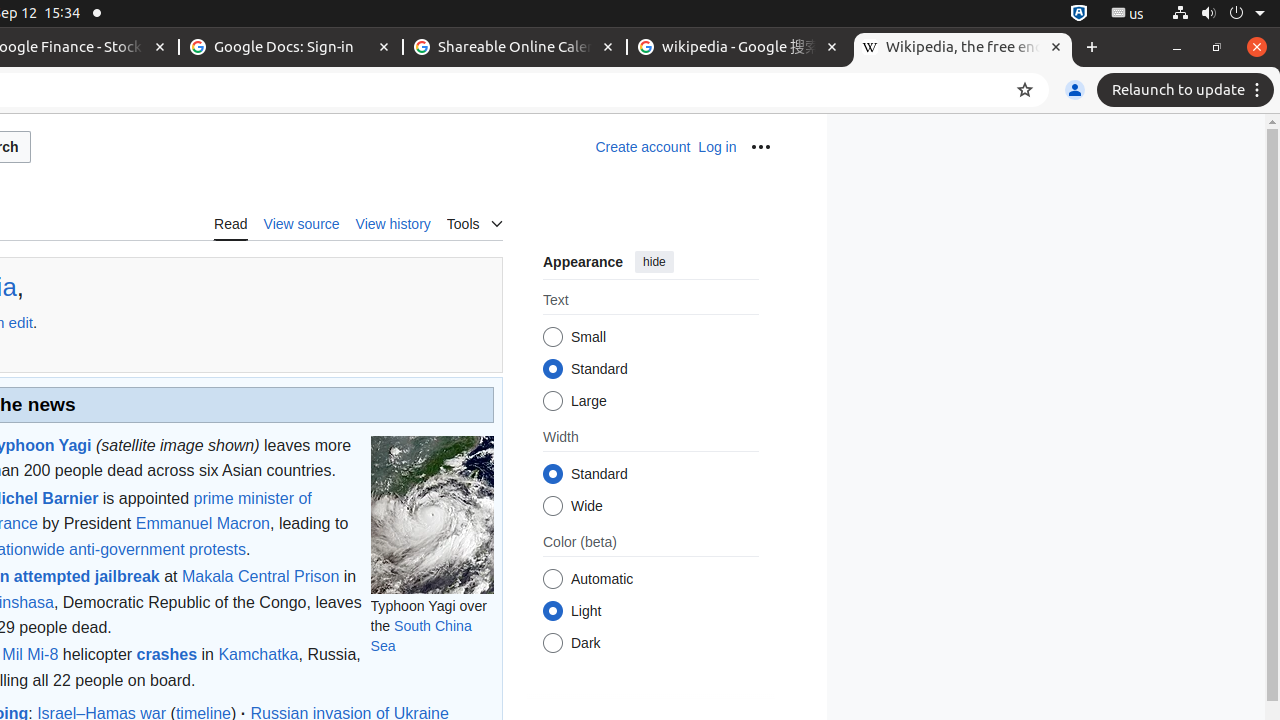 The image size is (1280, 720). What do you see at coordinates (760, 147) in the screenshot?
I see `Personal tools` at bounding box center [760, 147].